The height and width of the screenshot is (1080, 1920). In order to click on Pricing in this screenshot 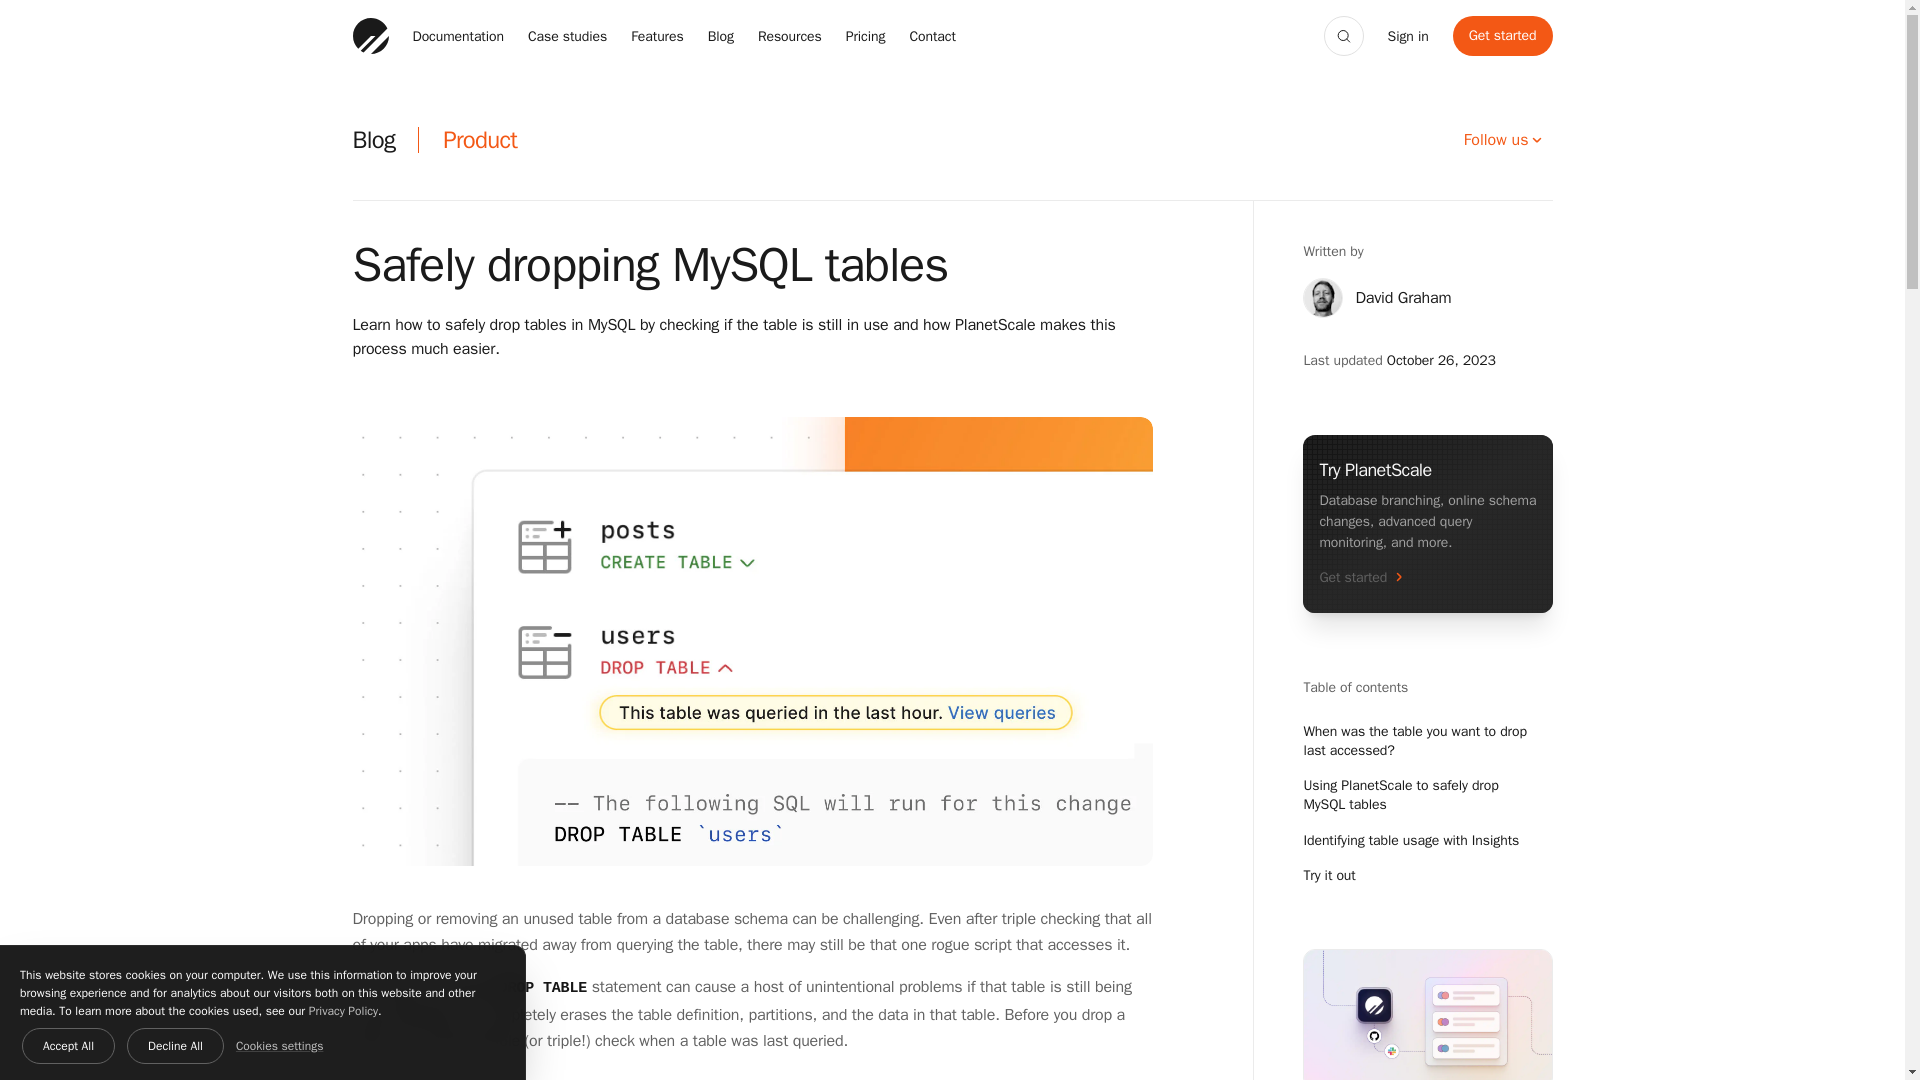, I will do `click(866, 36)`.